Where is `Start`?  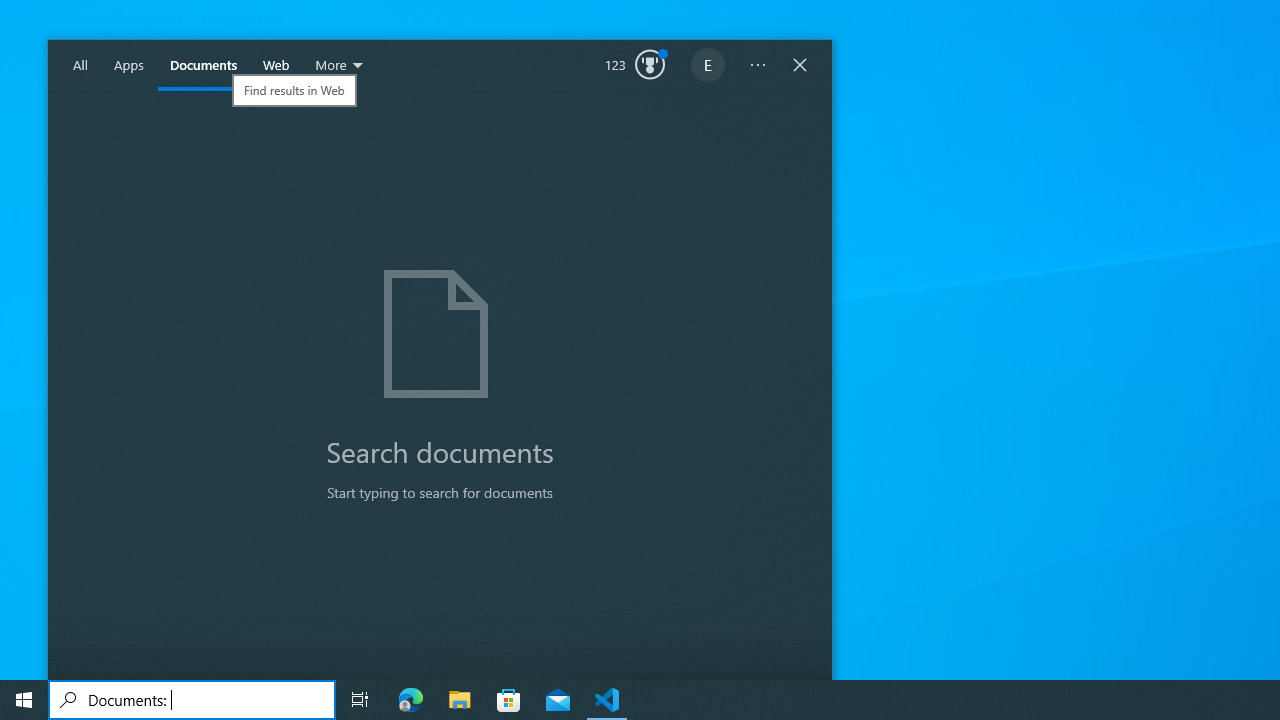 Start is located at coordinates (24, 700).